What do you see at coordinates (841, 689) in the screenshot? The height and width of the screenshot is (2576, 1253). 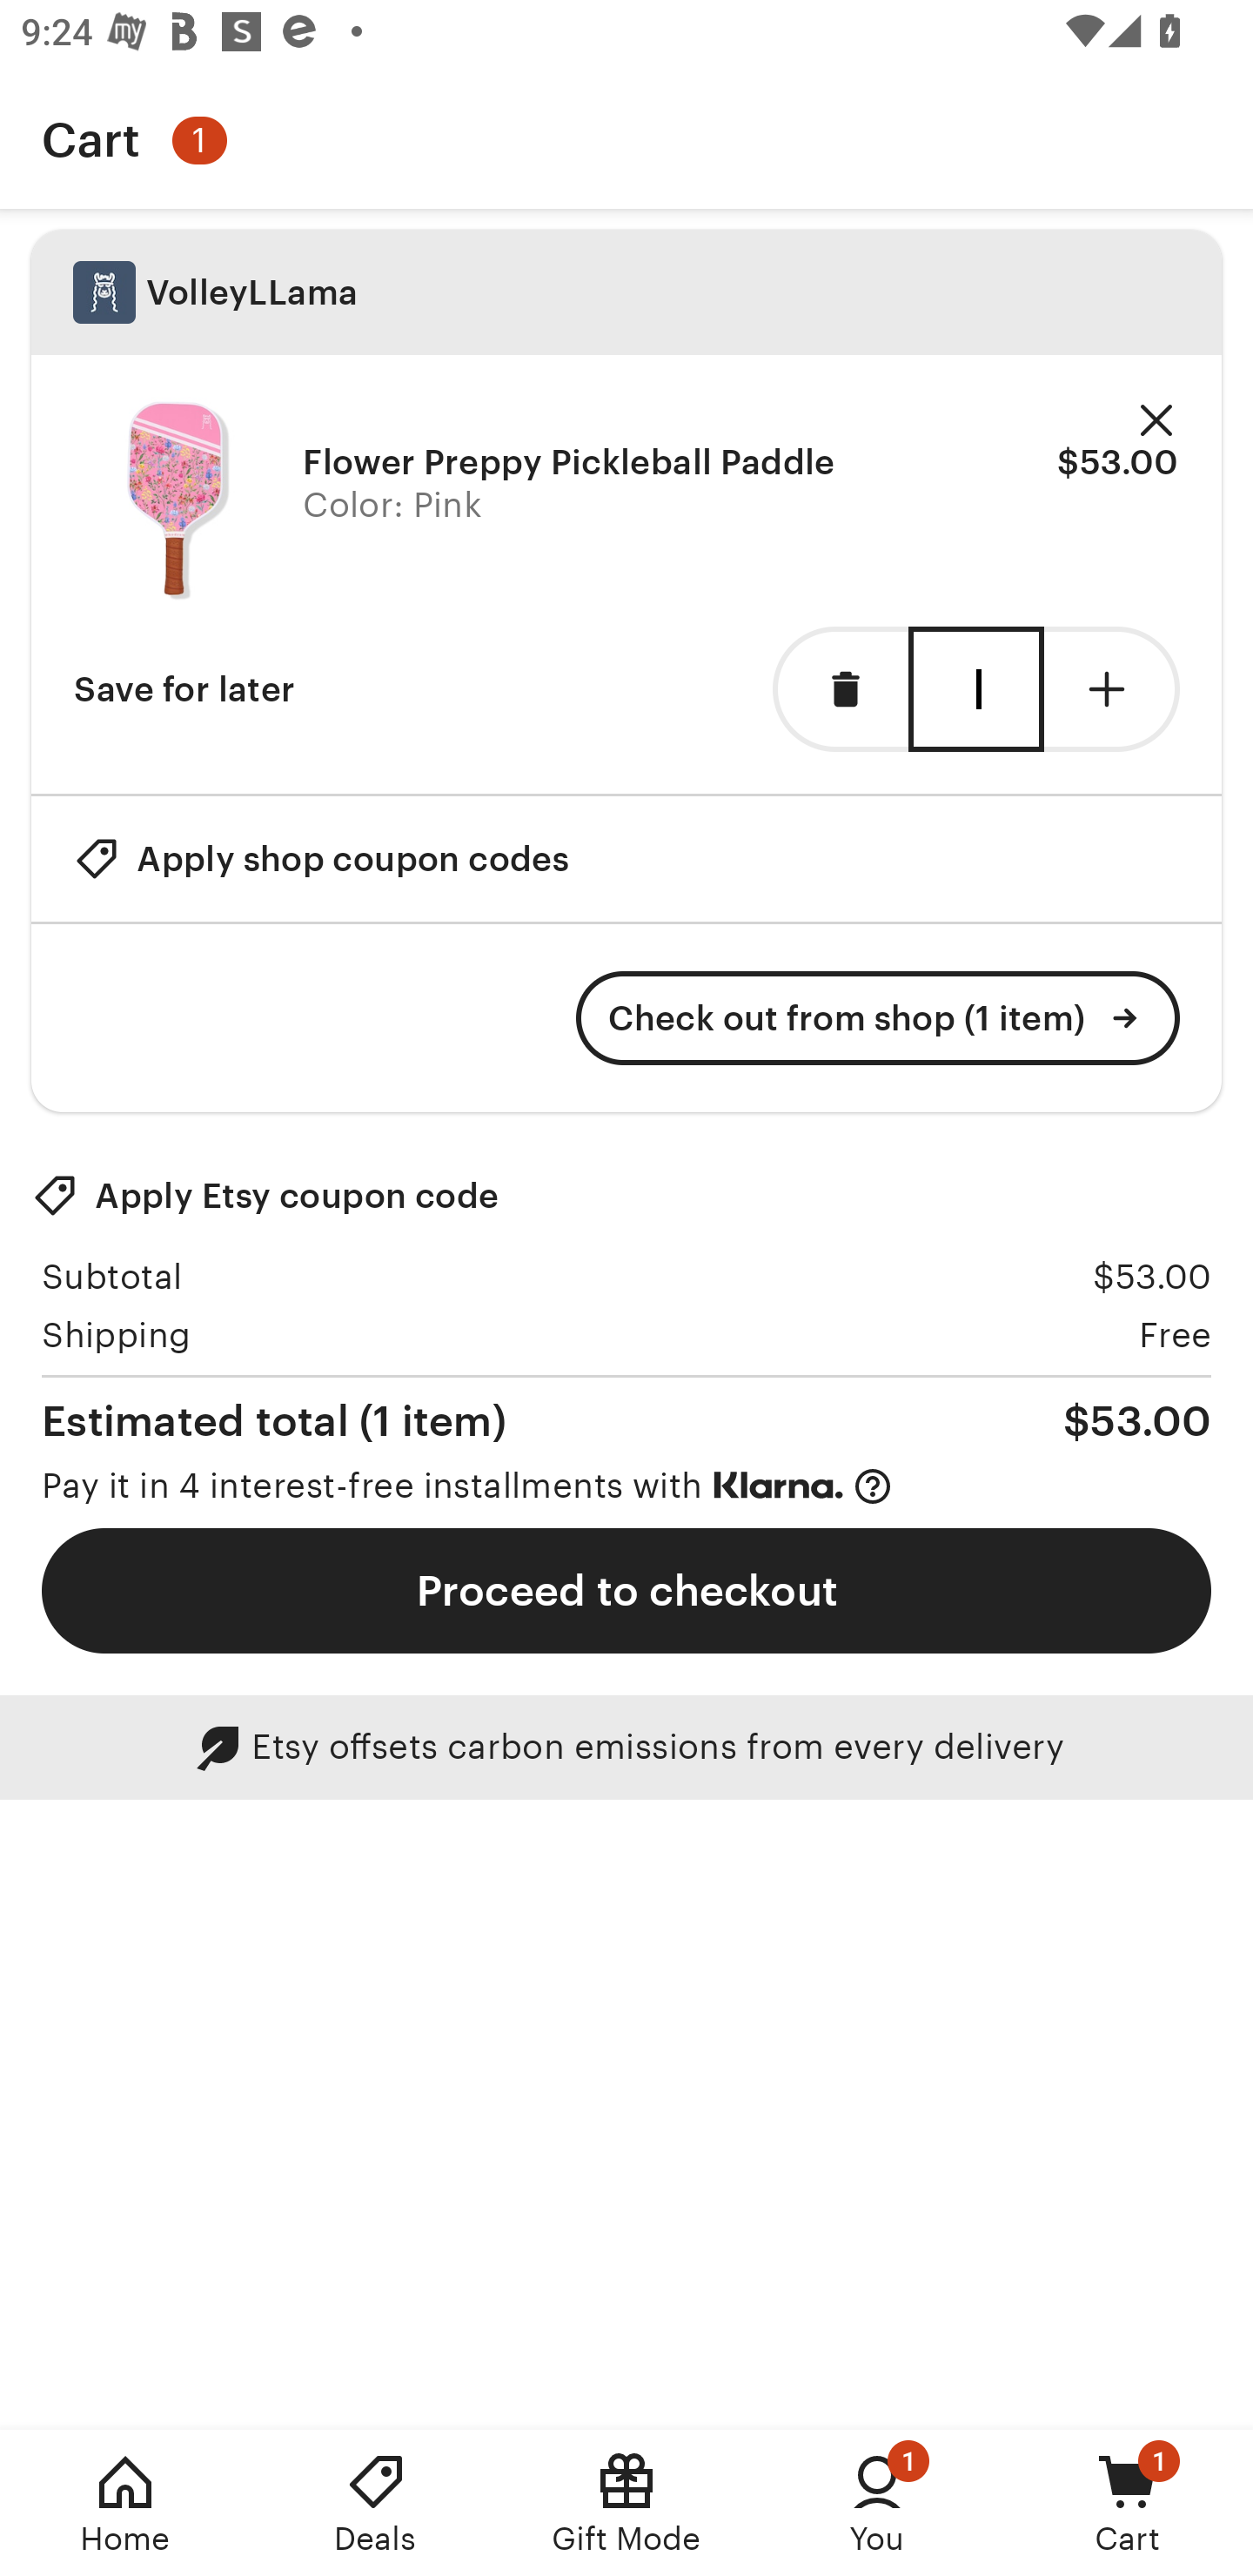 I see `Remove item from cart` at bounding box center [841, 689].